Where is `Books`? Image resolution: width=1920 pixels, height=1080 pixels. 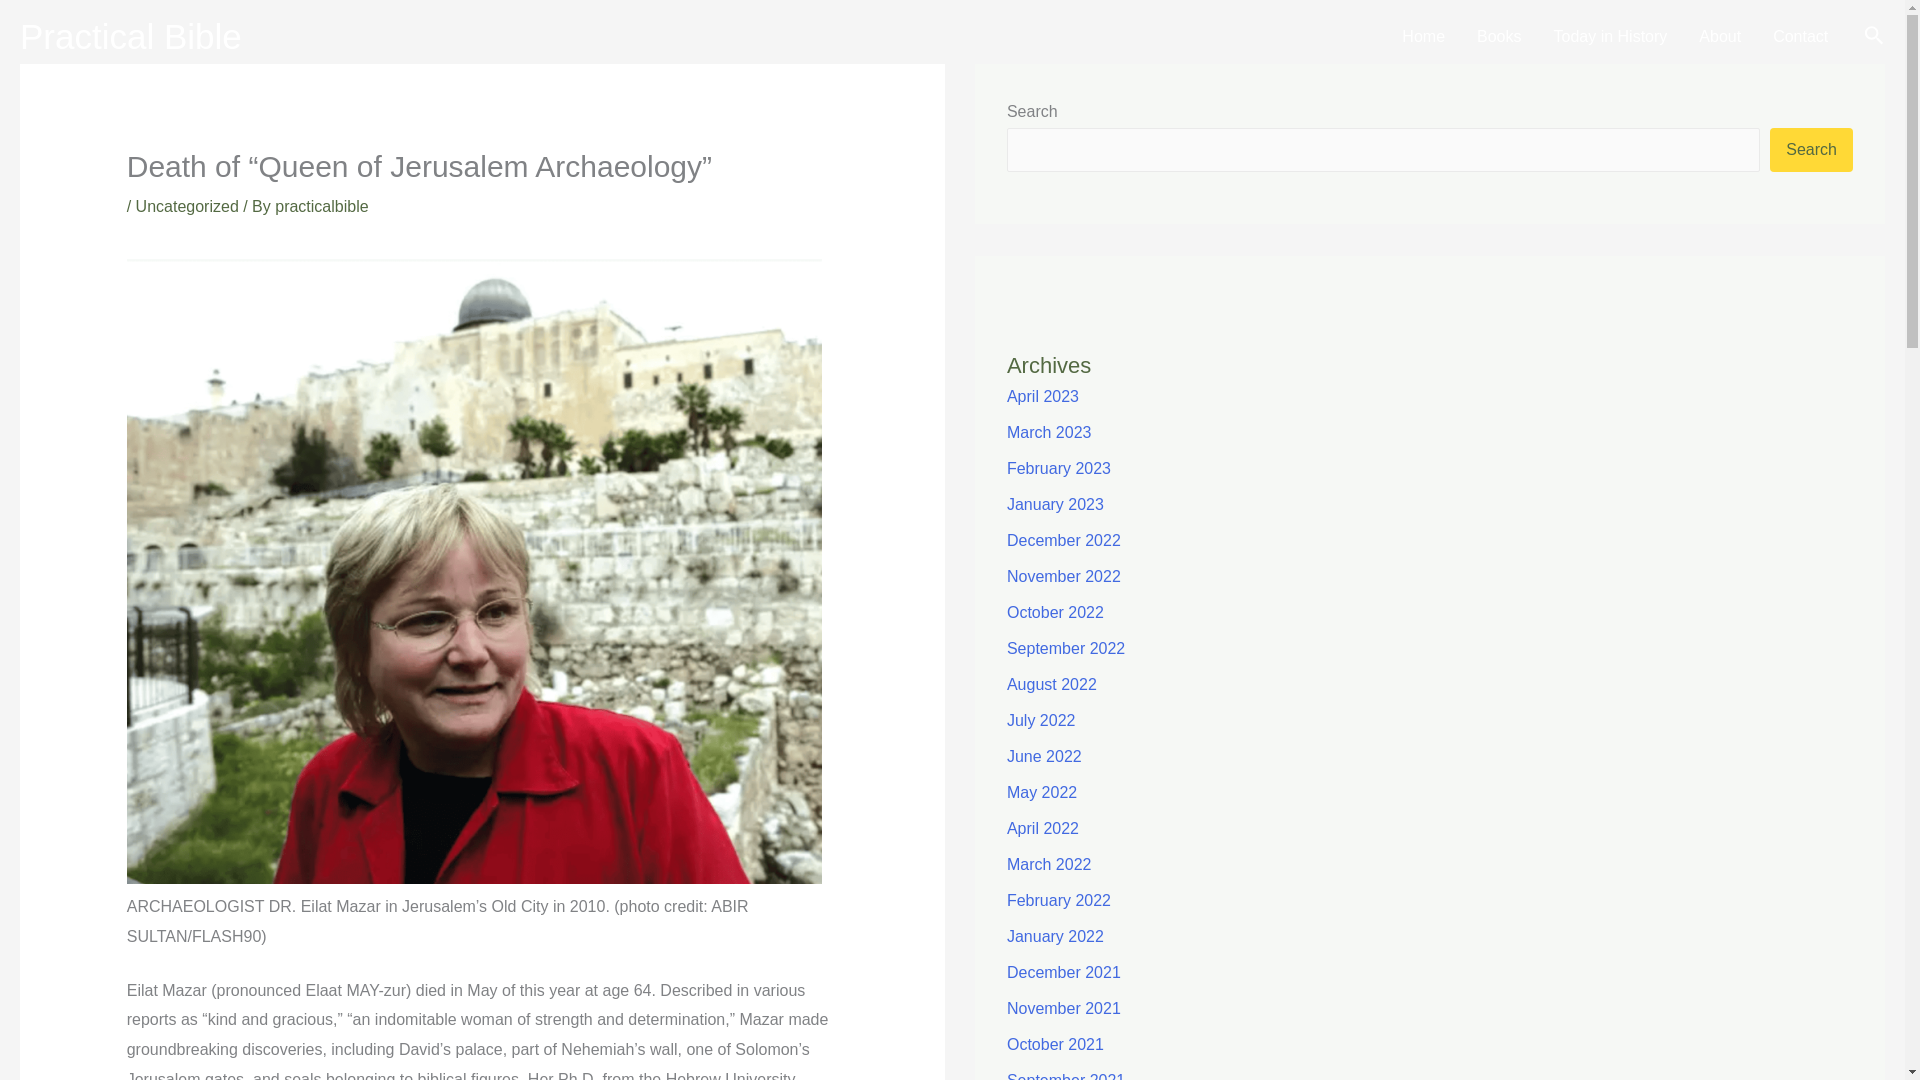
Books is located at coordinates (1499, 36).